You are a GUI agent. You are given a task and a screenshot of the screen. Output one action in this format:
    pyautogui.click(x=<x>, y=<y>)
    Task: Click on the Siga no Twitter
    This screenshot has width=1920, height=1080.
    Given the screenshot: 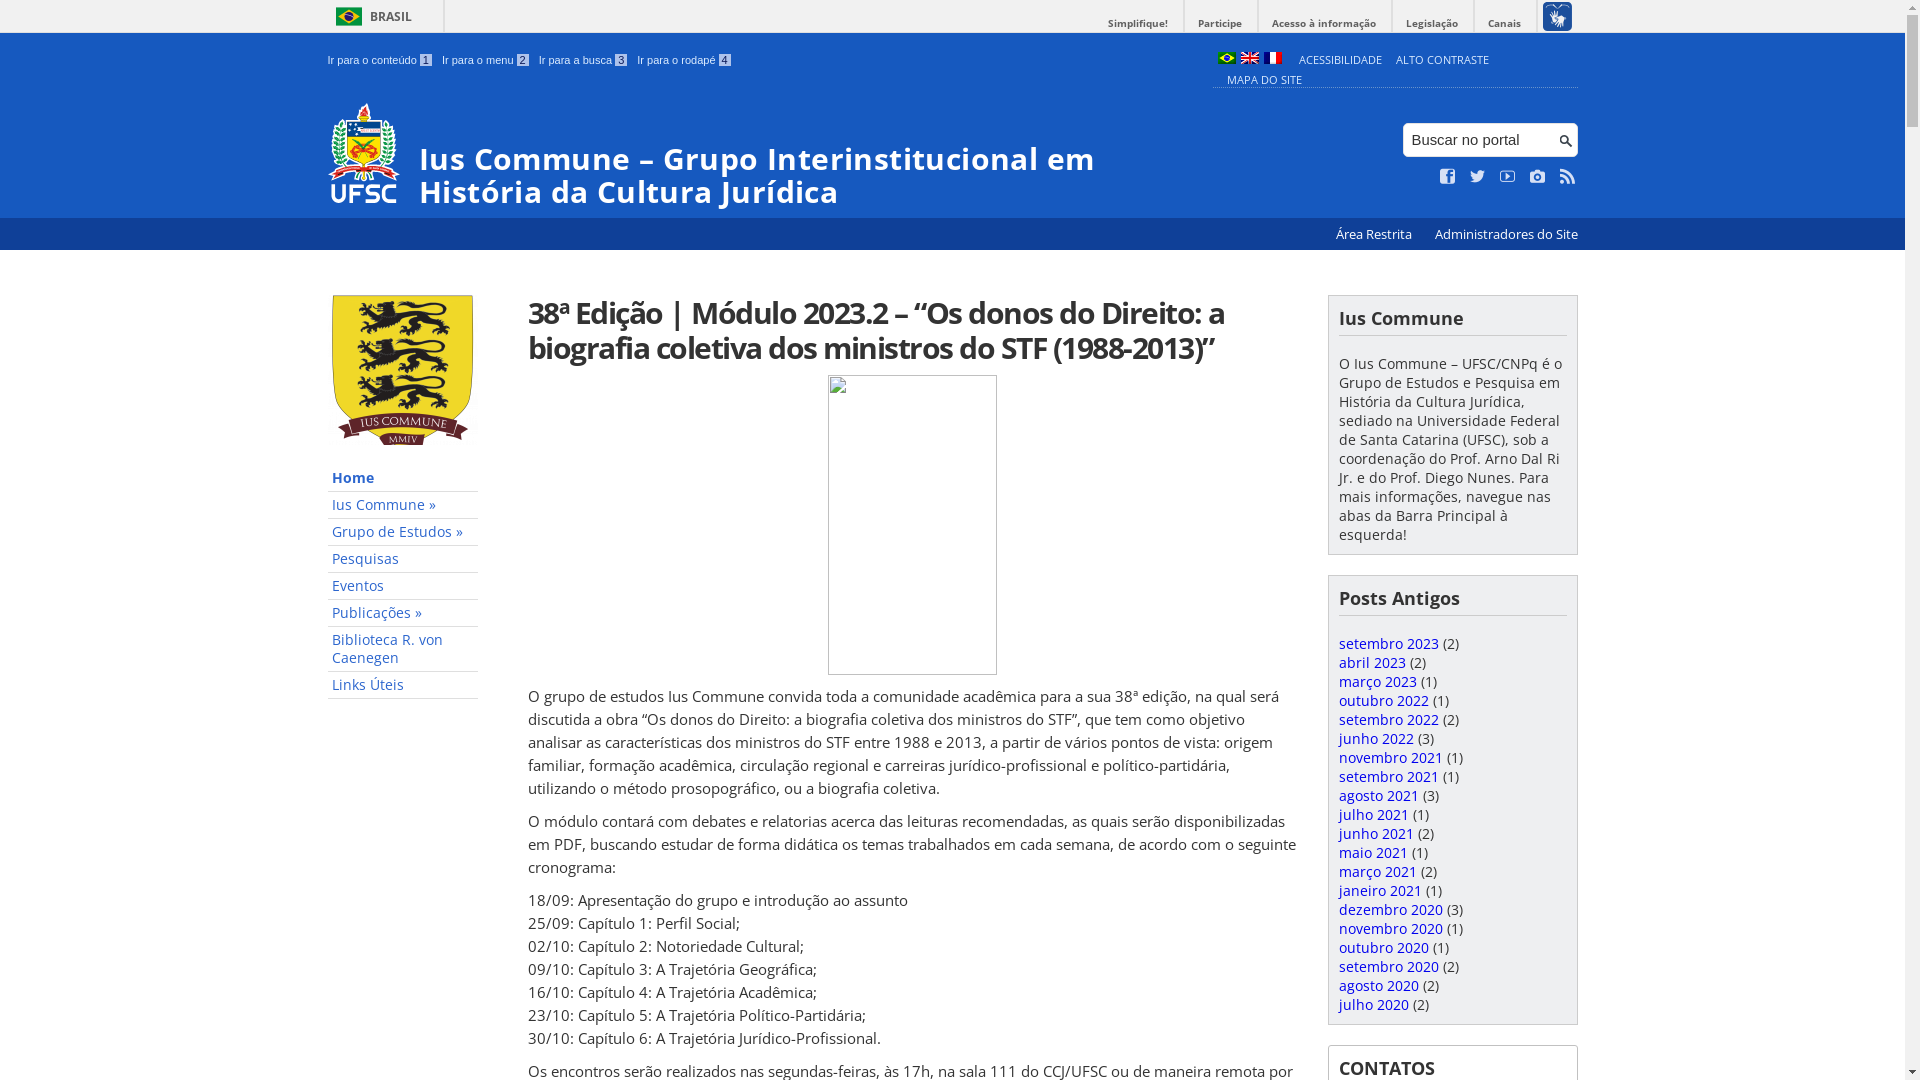 What is the action you would take?
    pyautogui.click(x=1478, y=177)
    